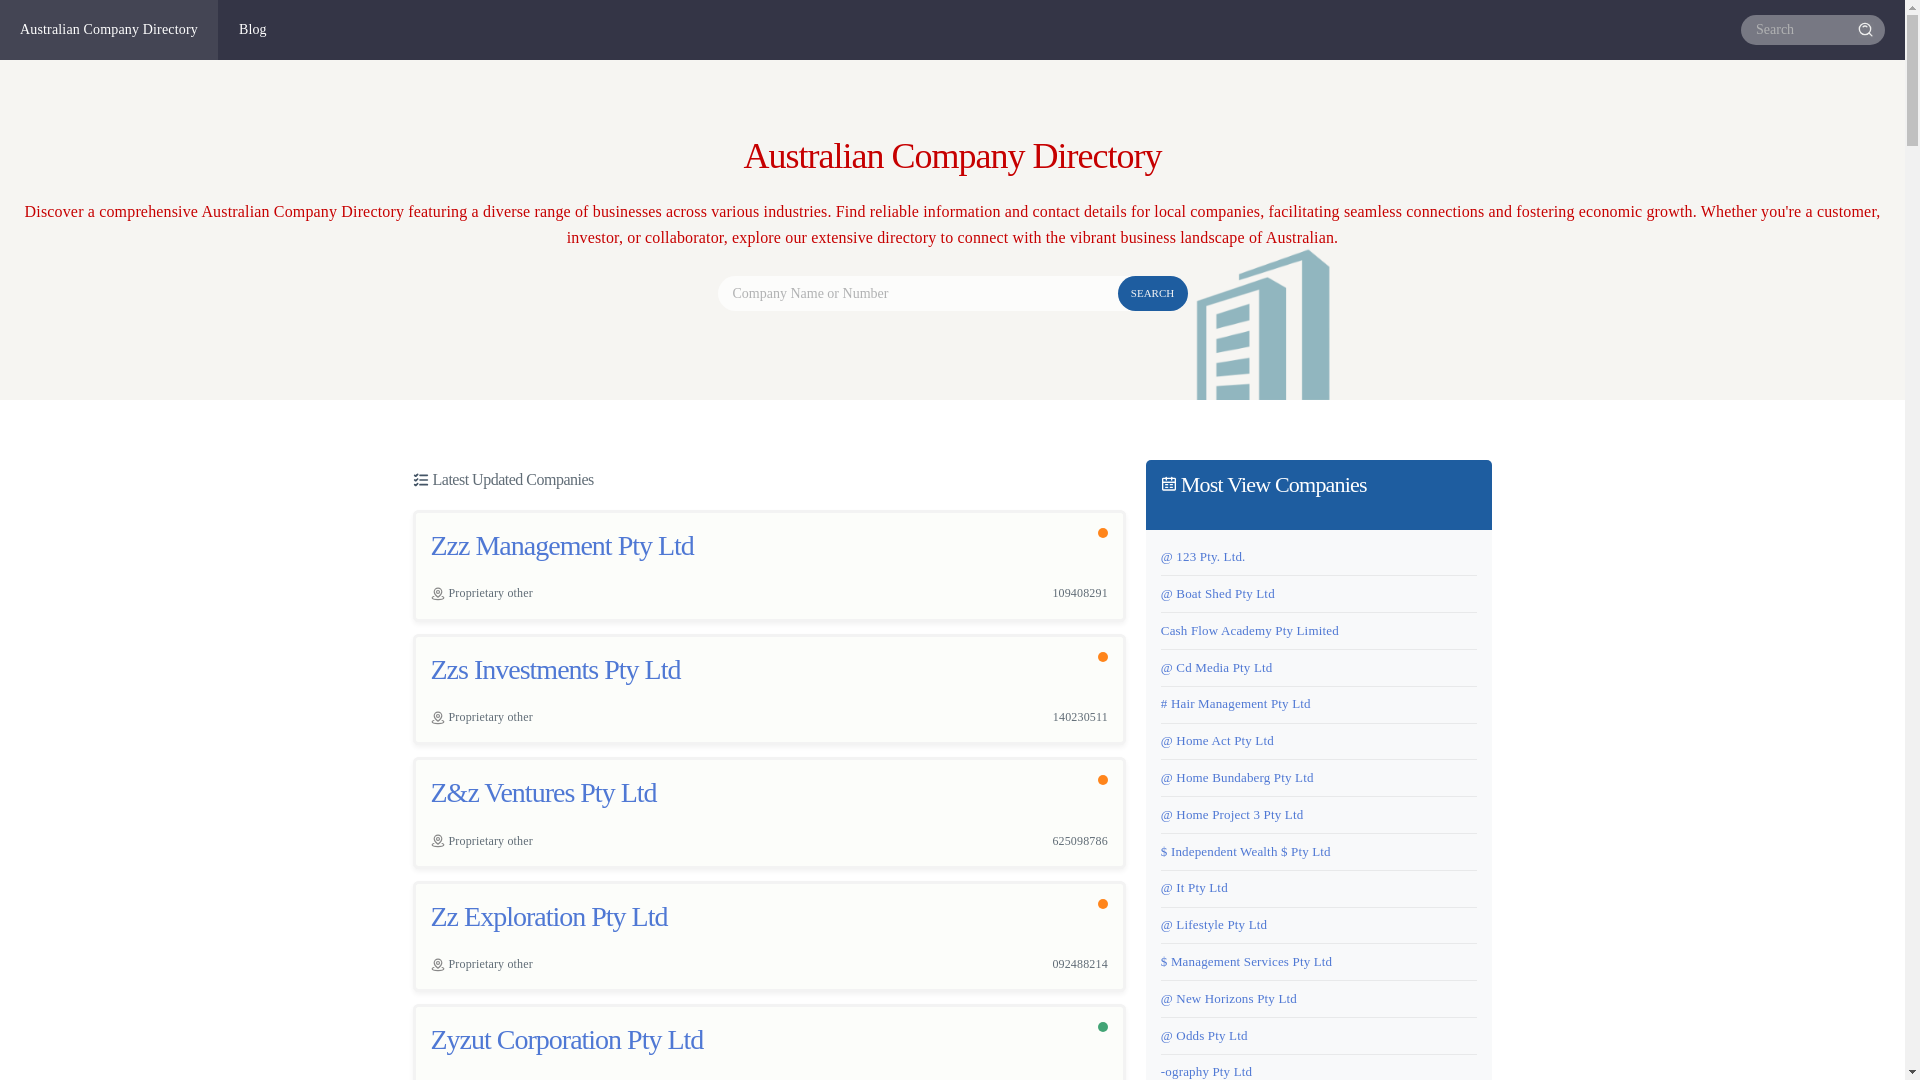  Describe the element at coordinates (1793, 1018) in the screenshot. I see `Privacy` at that location.